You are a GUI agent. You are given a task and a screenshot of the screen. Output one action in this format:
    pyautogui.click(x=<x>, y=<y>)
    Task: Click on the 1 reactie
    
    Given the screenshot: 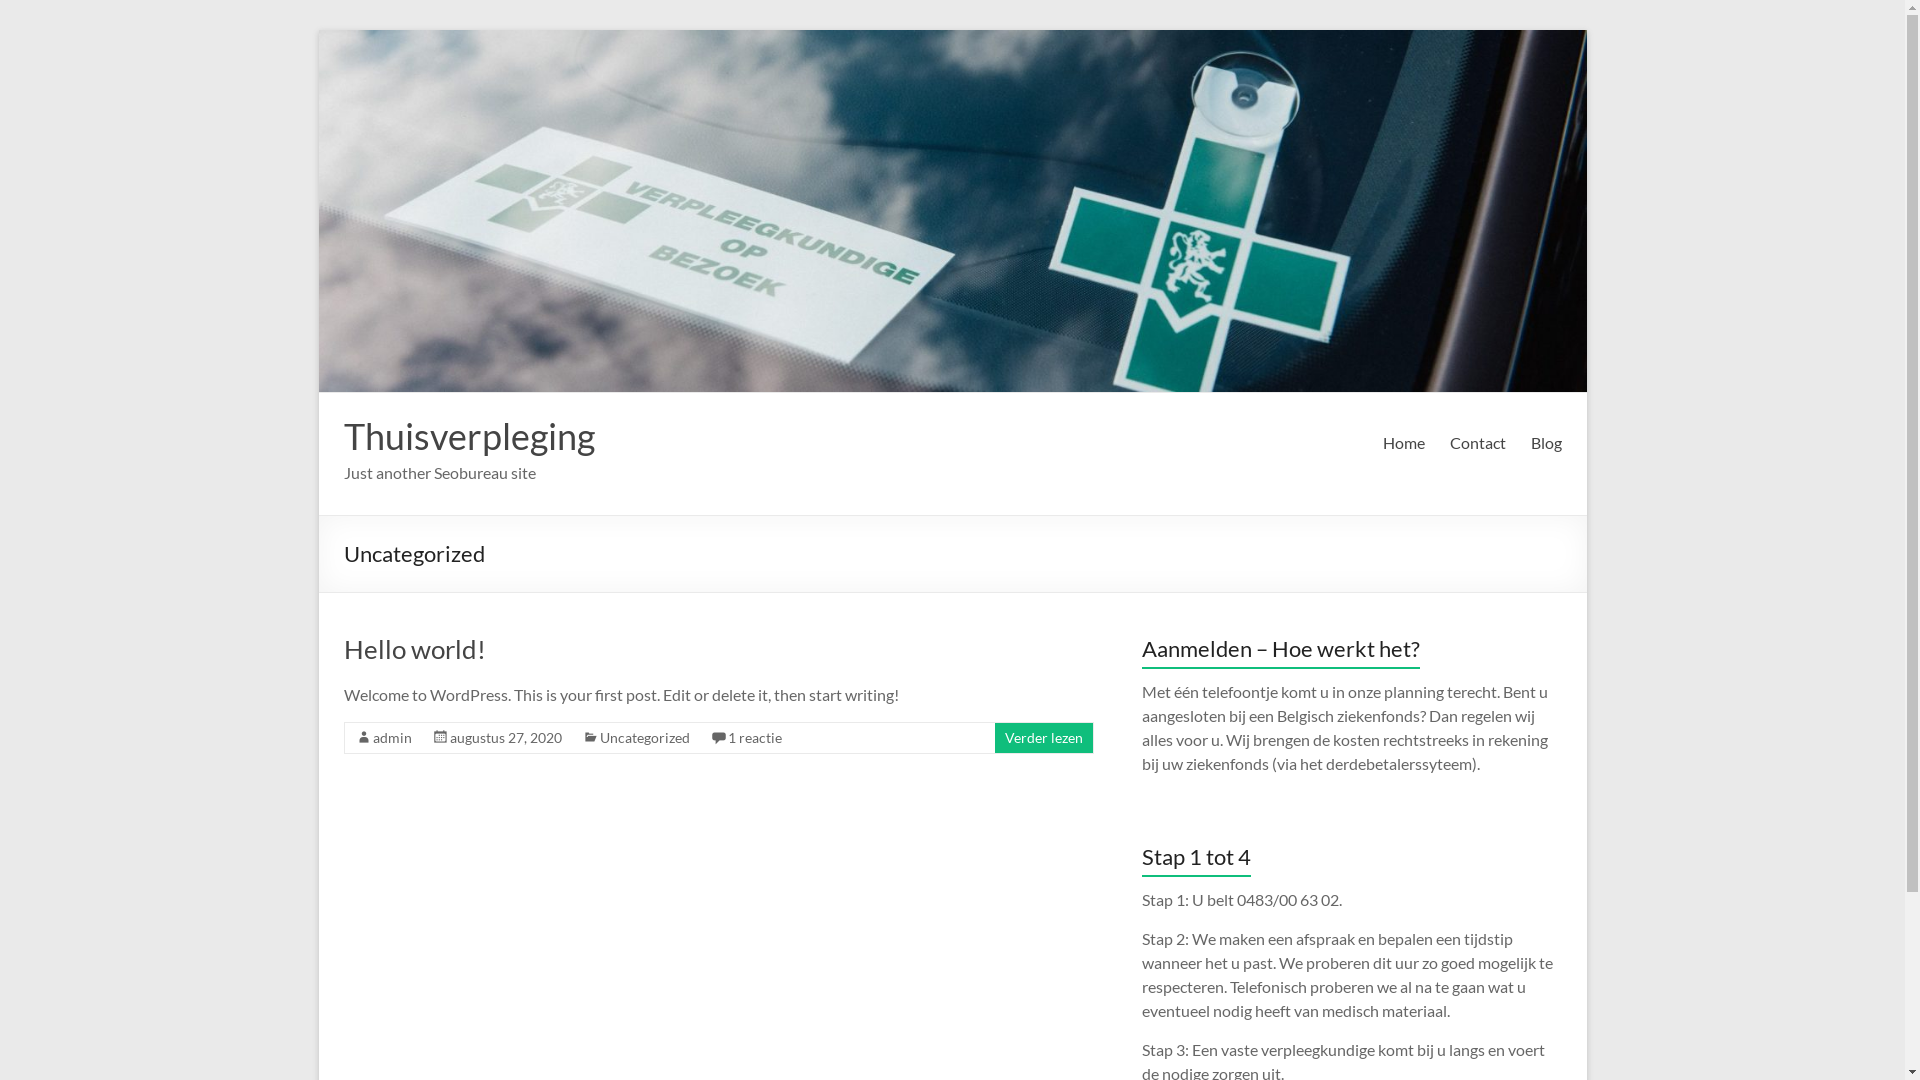 What is the action you would take?
    pyautogui.click(x=755, y=738)
    